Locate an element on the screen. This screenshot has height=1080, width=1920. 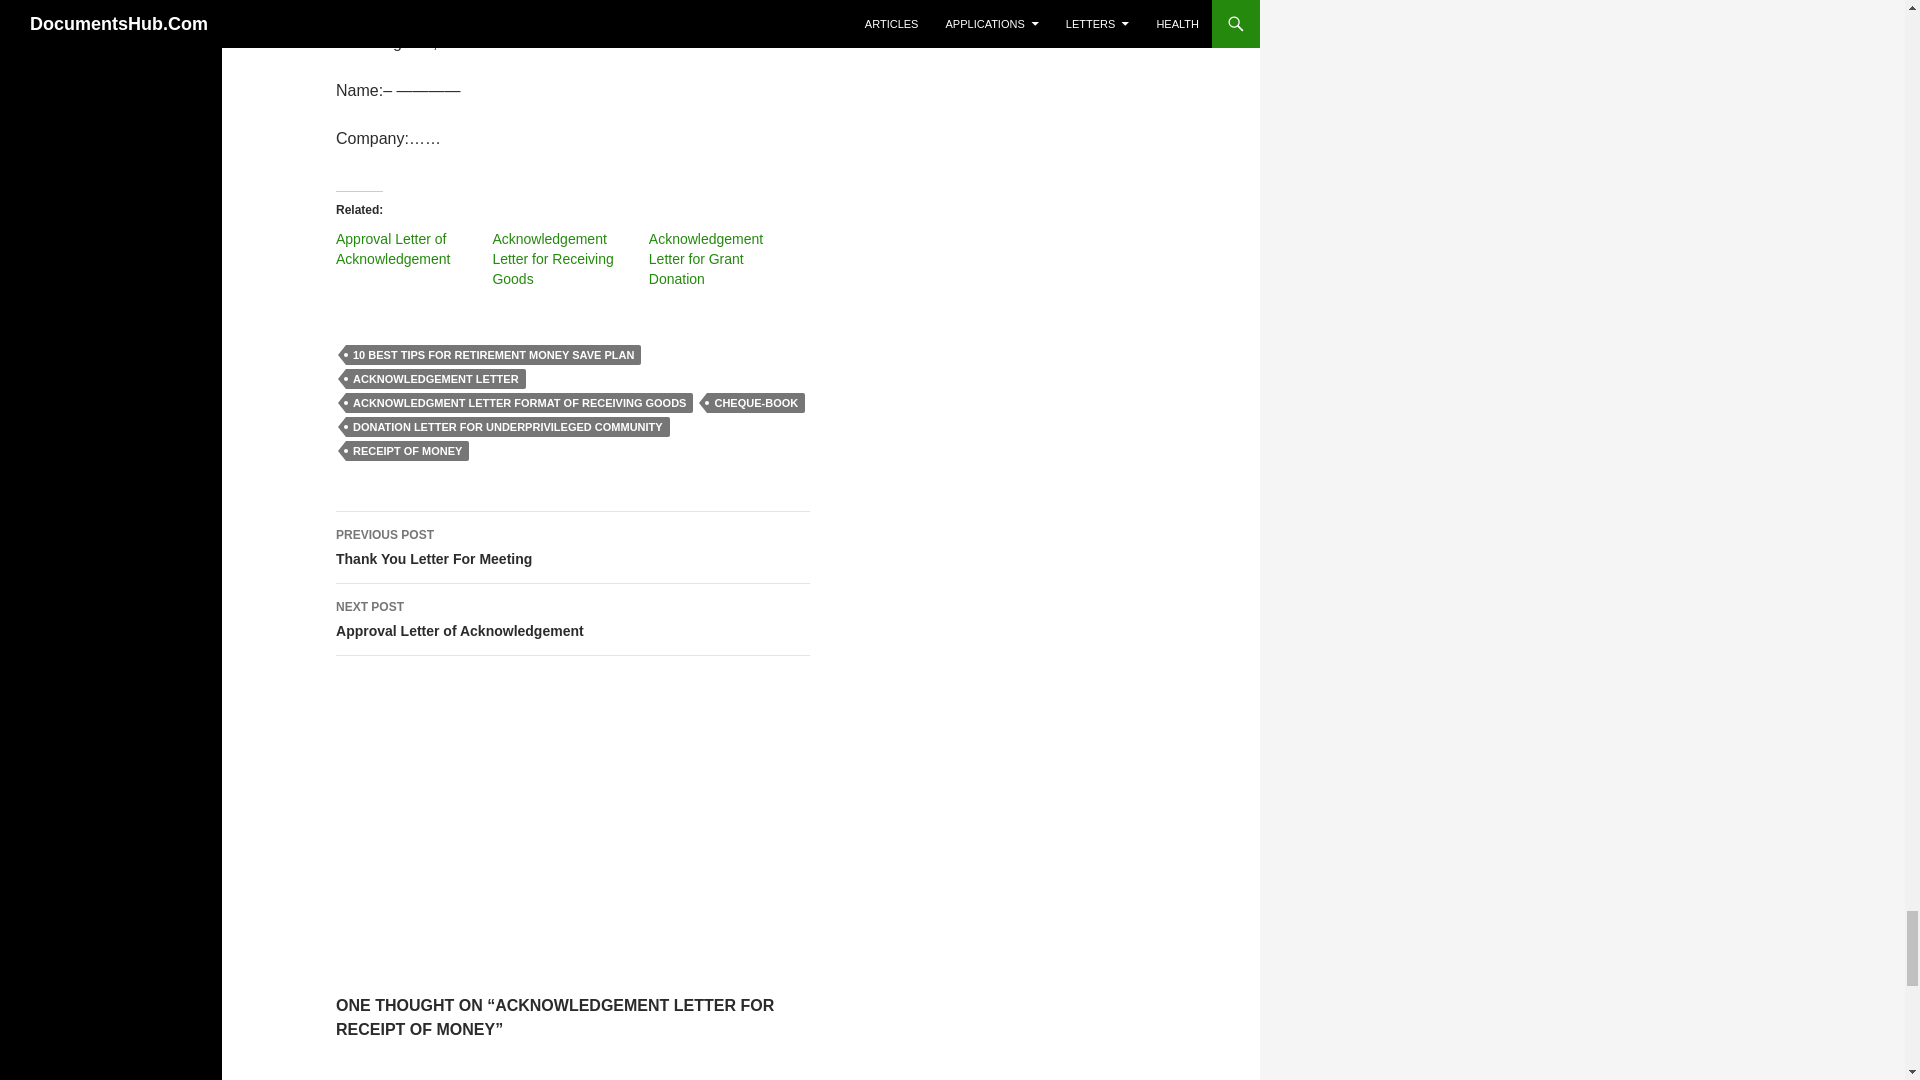
Acknowledgement Letter for Grant Donation is located at coordinates (493, 354).